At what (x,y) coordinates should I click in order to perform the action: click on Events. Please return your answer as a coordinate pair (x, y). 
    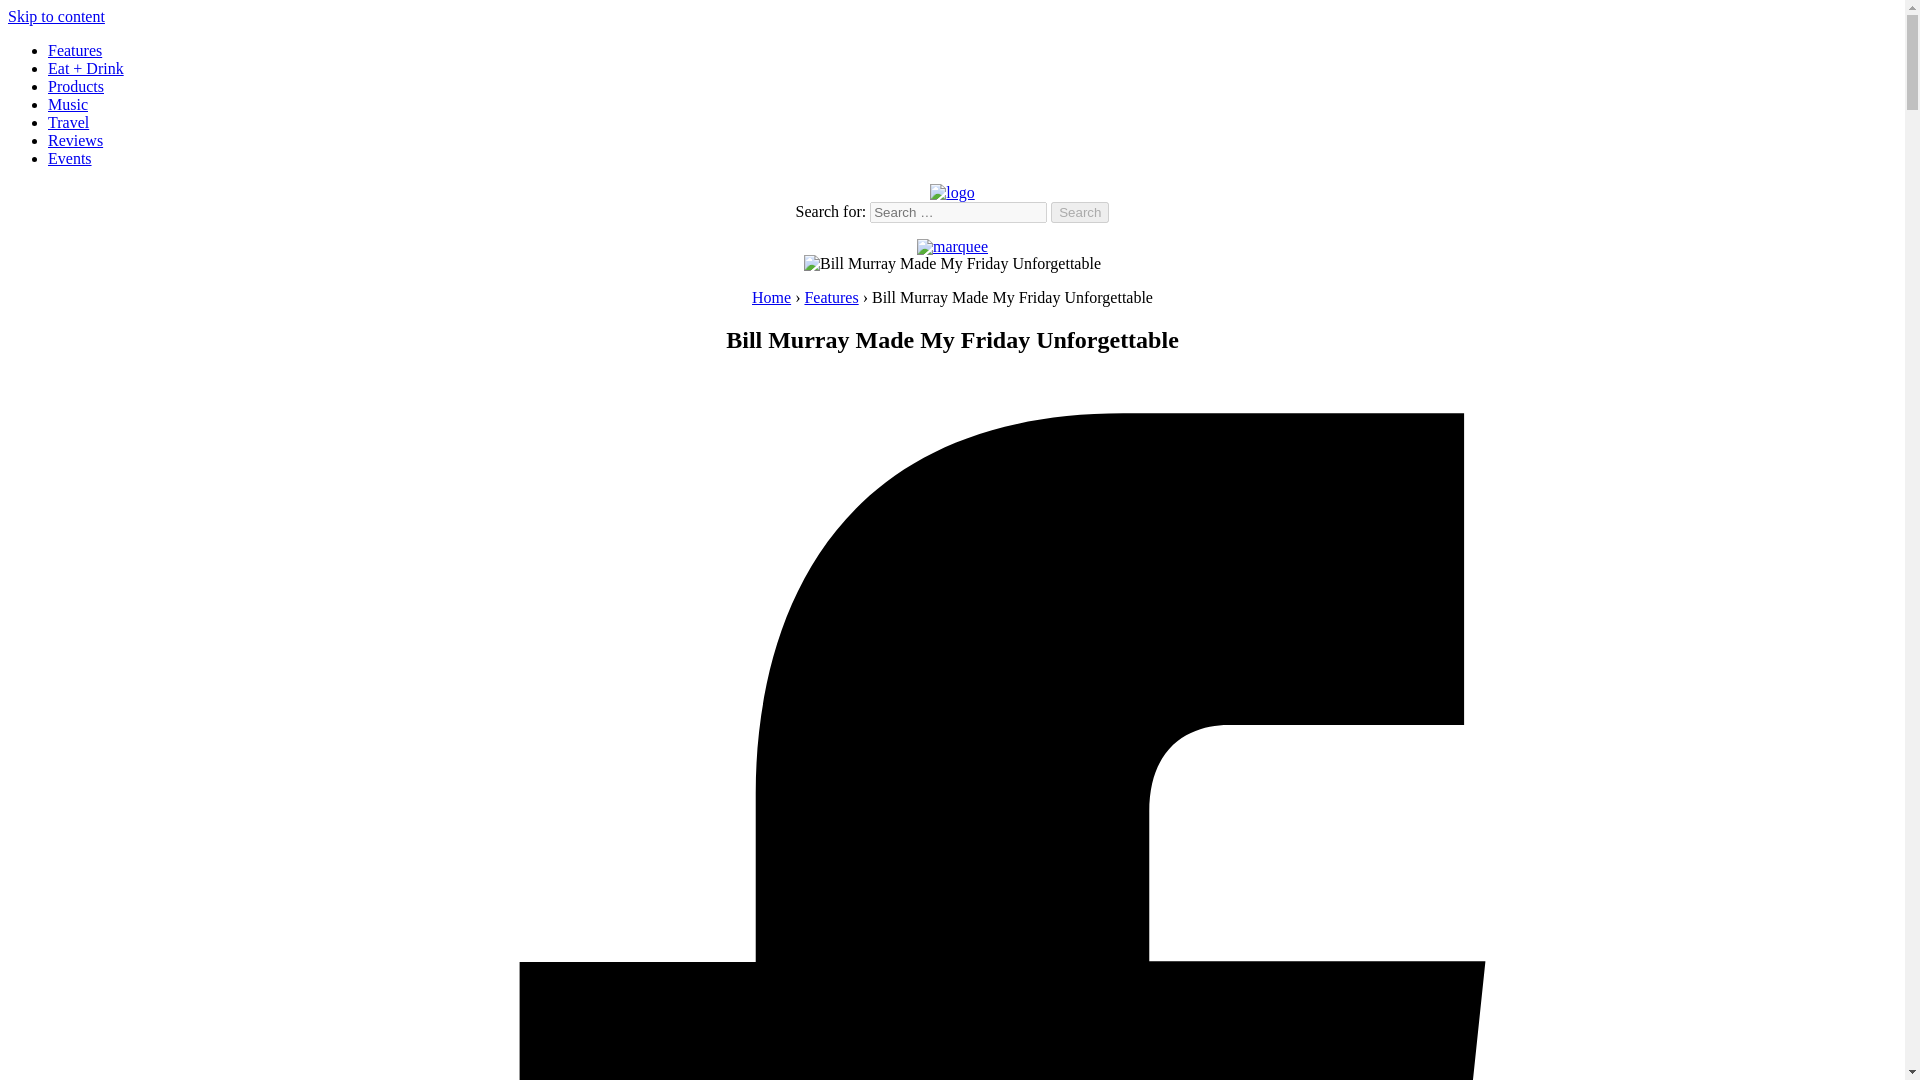
    Looking at the image, I should click on (70, 158).